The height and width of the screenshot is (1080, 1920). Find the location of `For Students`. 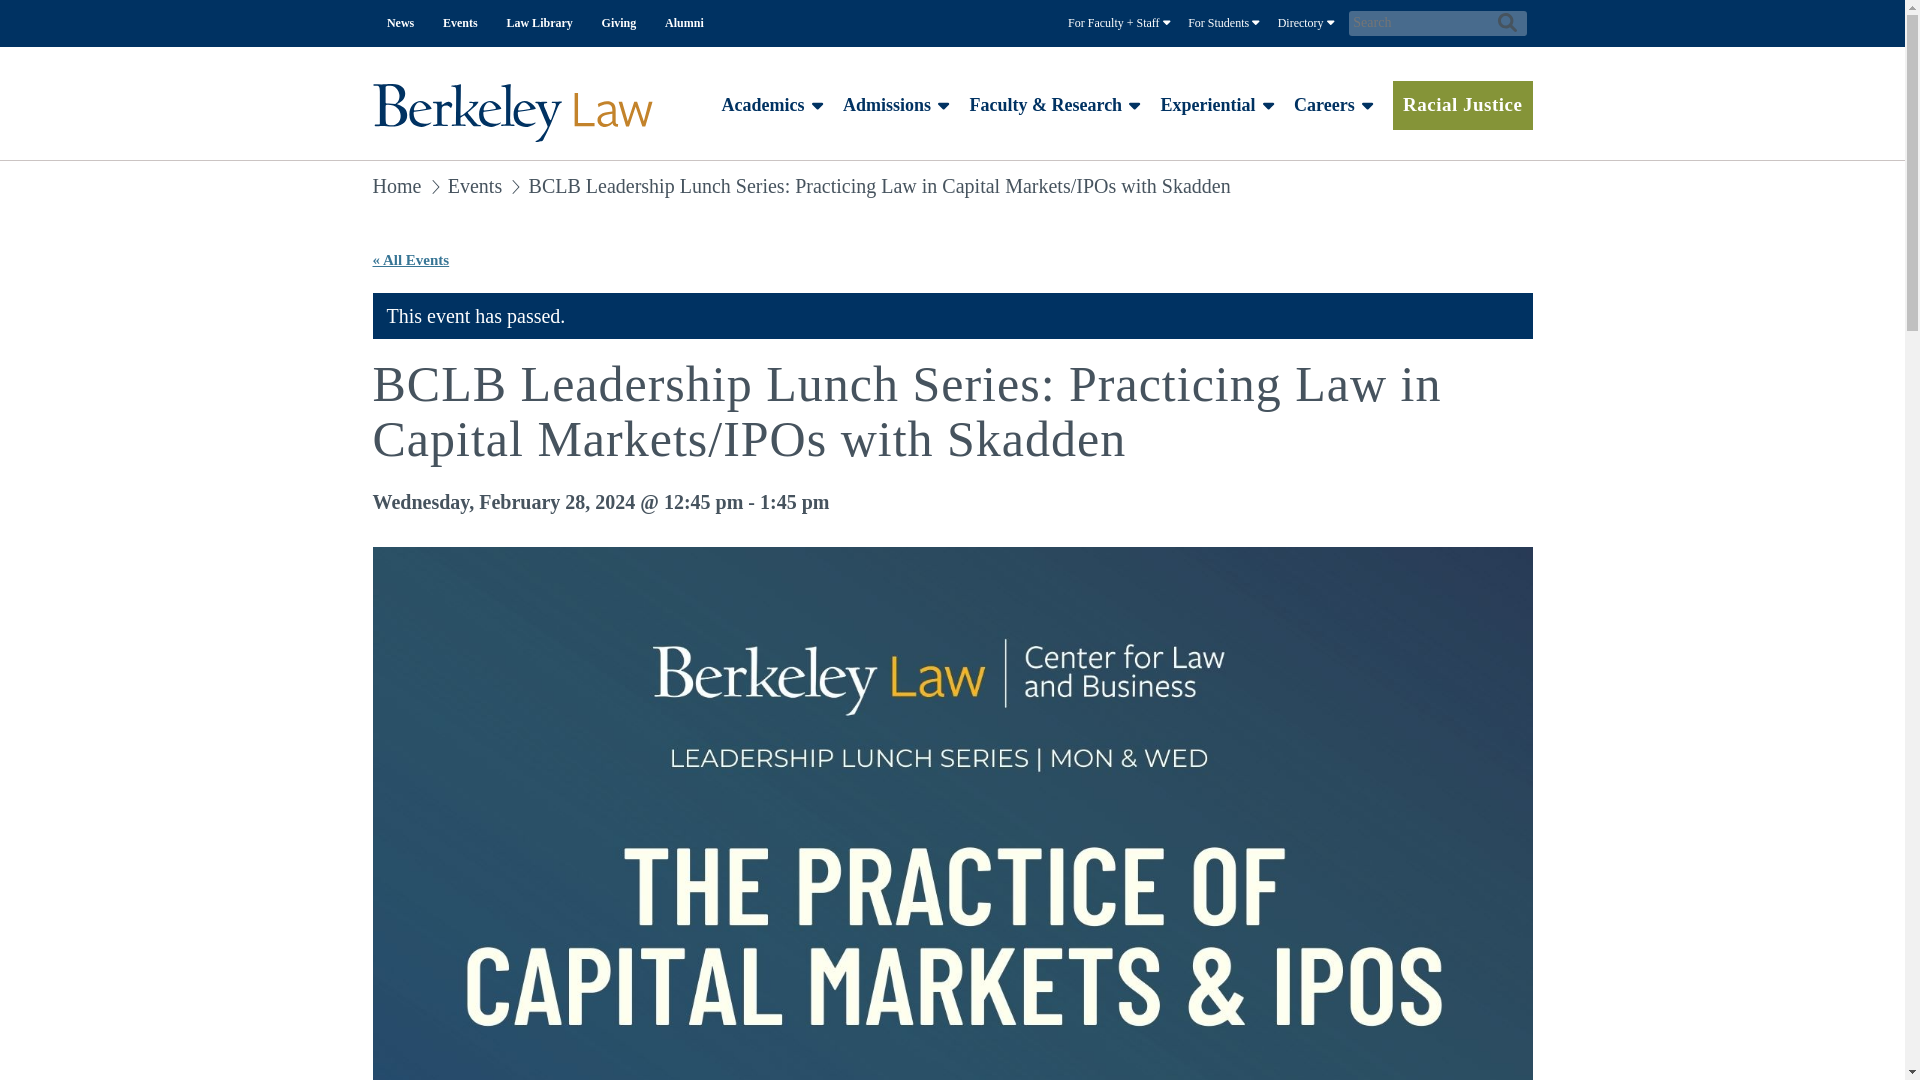

For Students is located at coordinates (1224, 24).